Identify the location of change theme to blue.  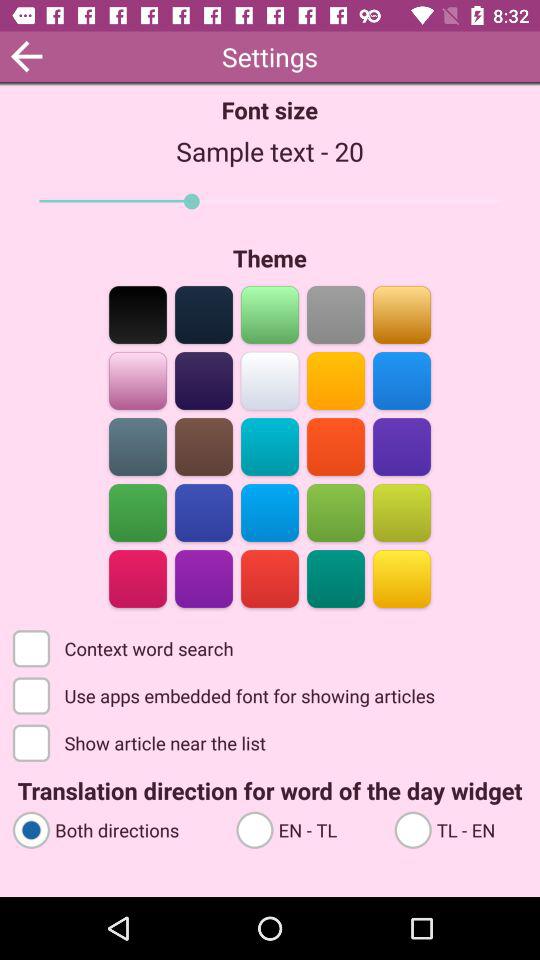
(402, 380).